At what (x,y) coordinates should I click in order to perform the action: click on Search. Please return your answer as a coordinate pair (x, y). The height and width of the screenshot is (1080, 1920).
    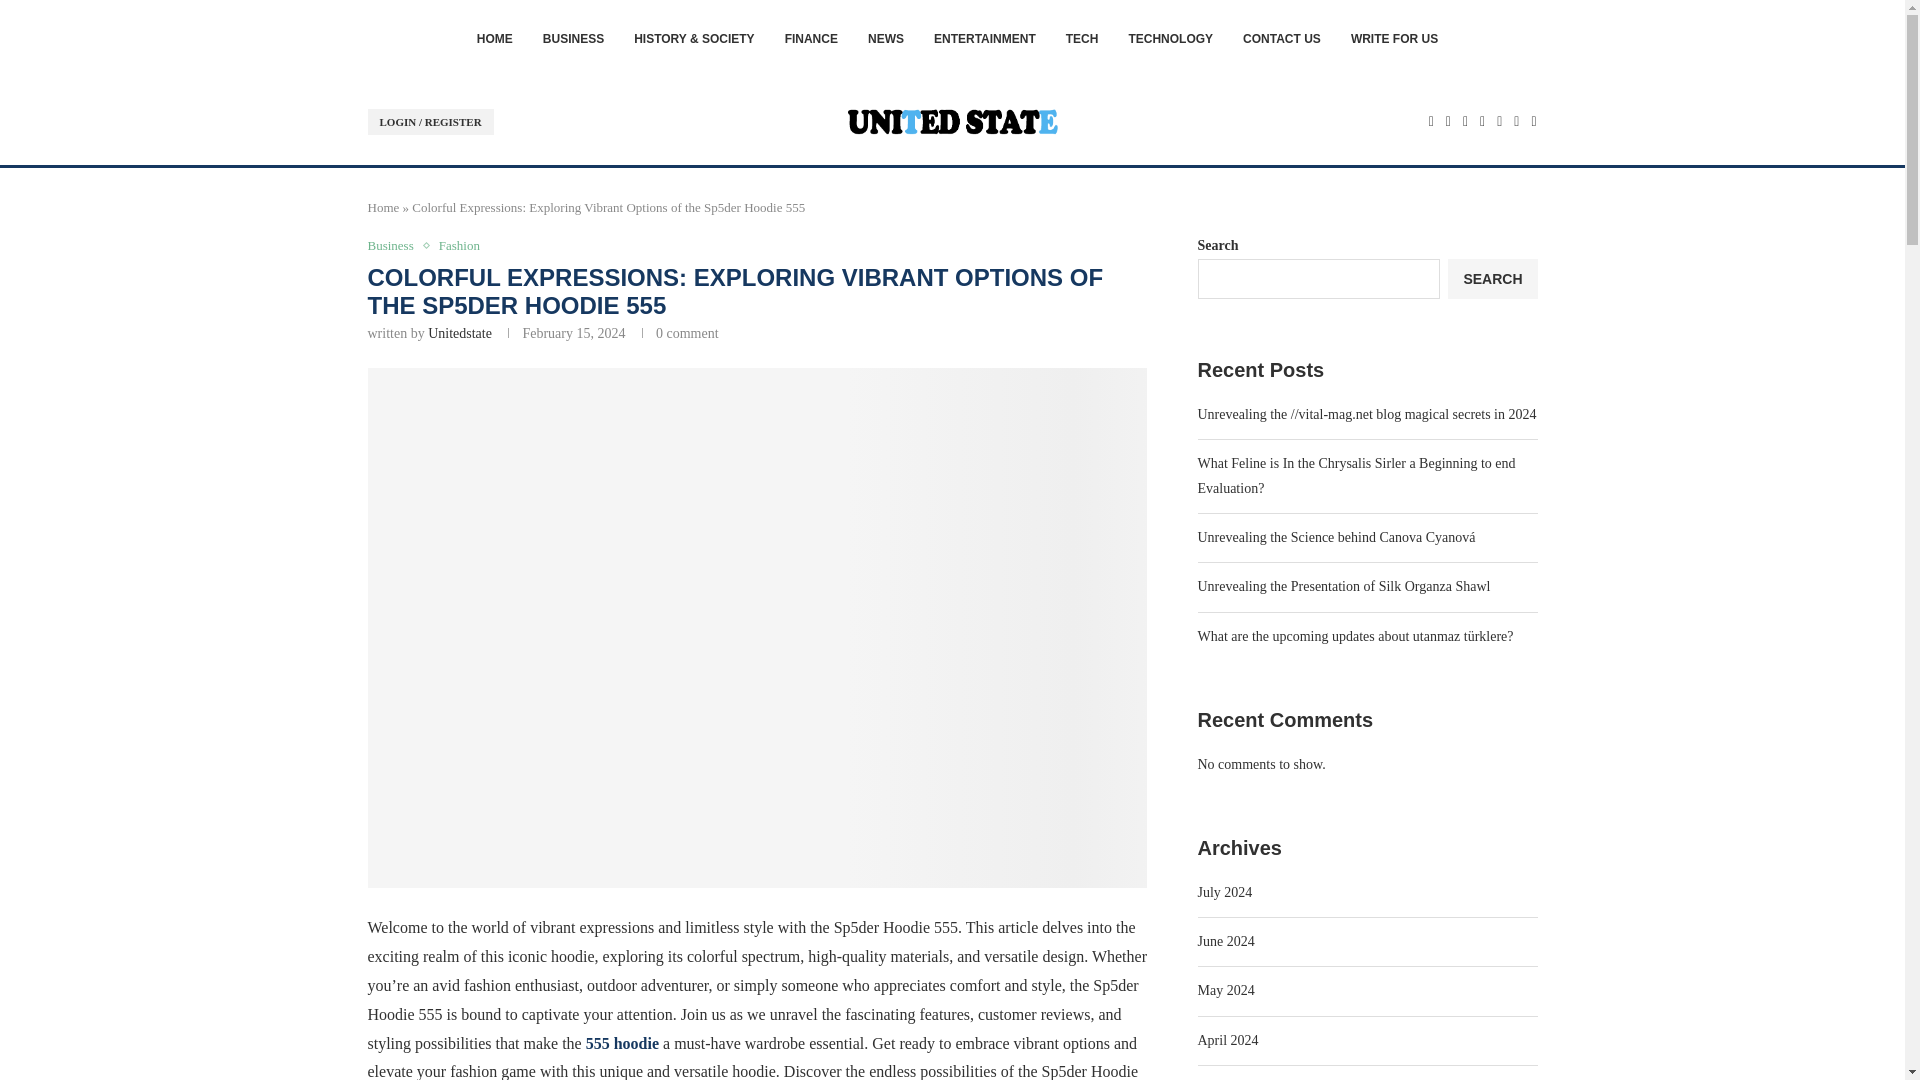
    Looking at the image, I should click on (1474, 77).